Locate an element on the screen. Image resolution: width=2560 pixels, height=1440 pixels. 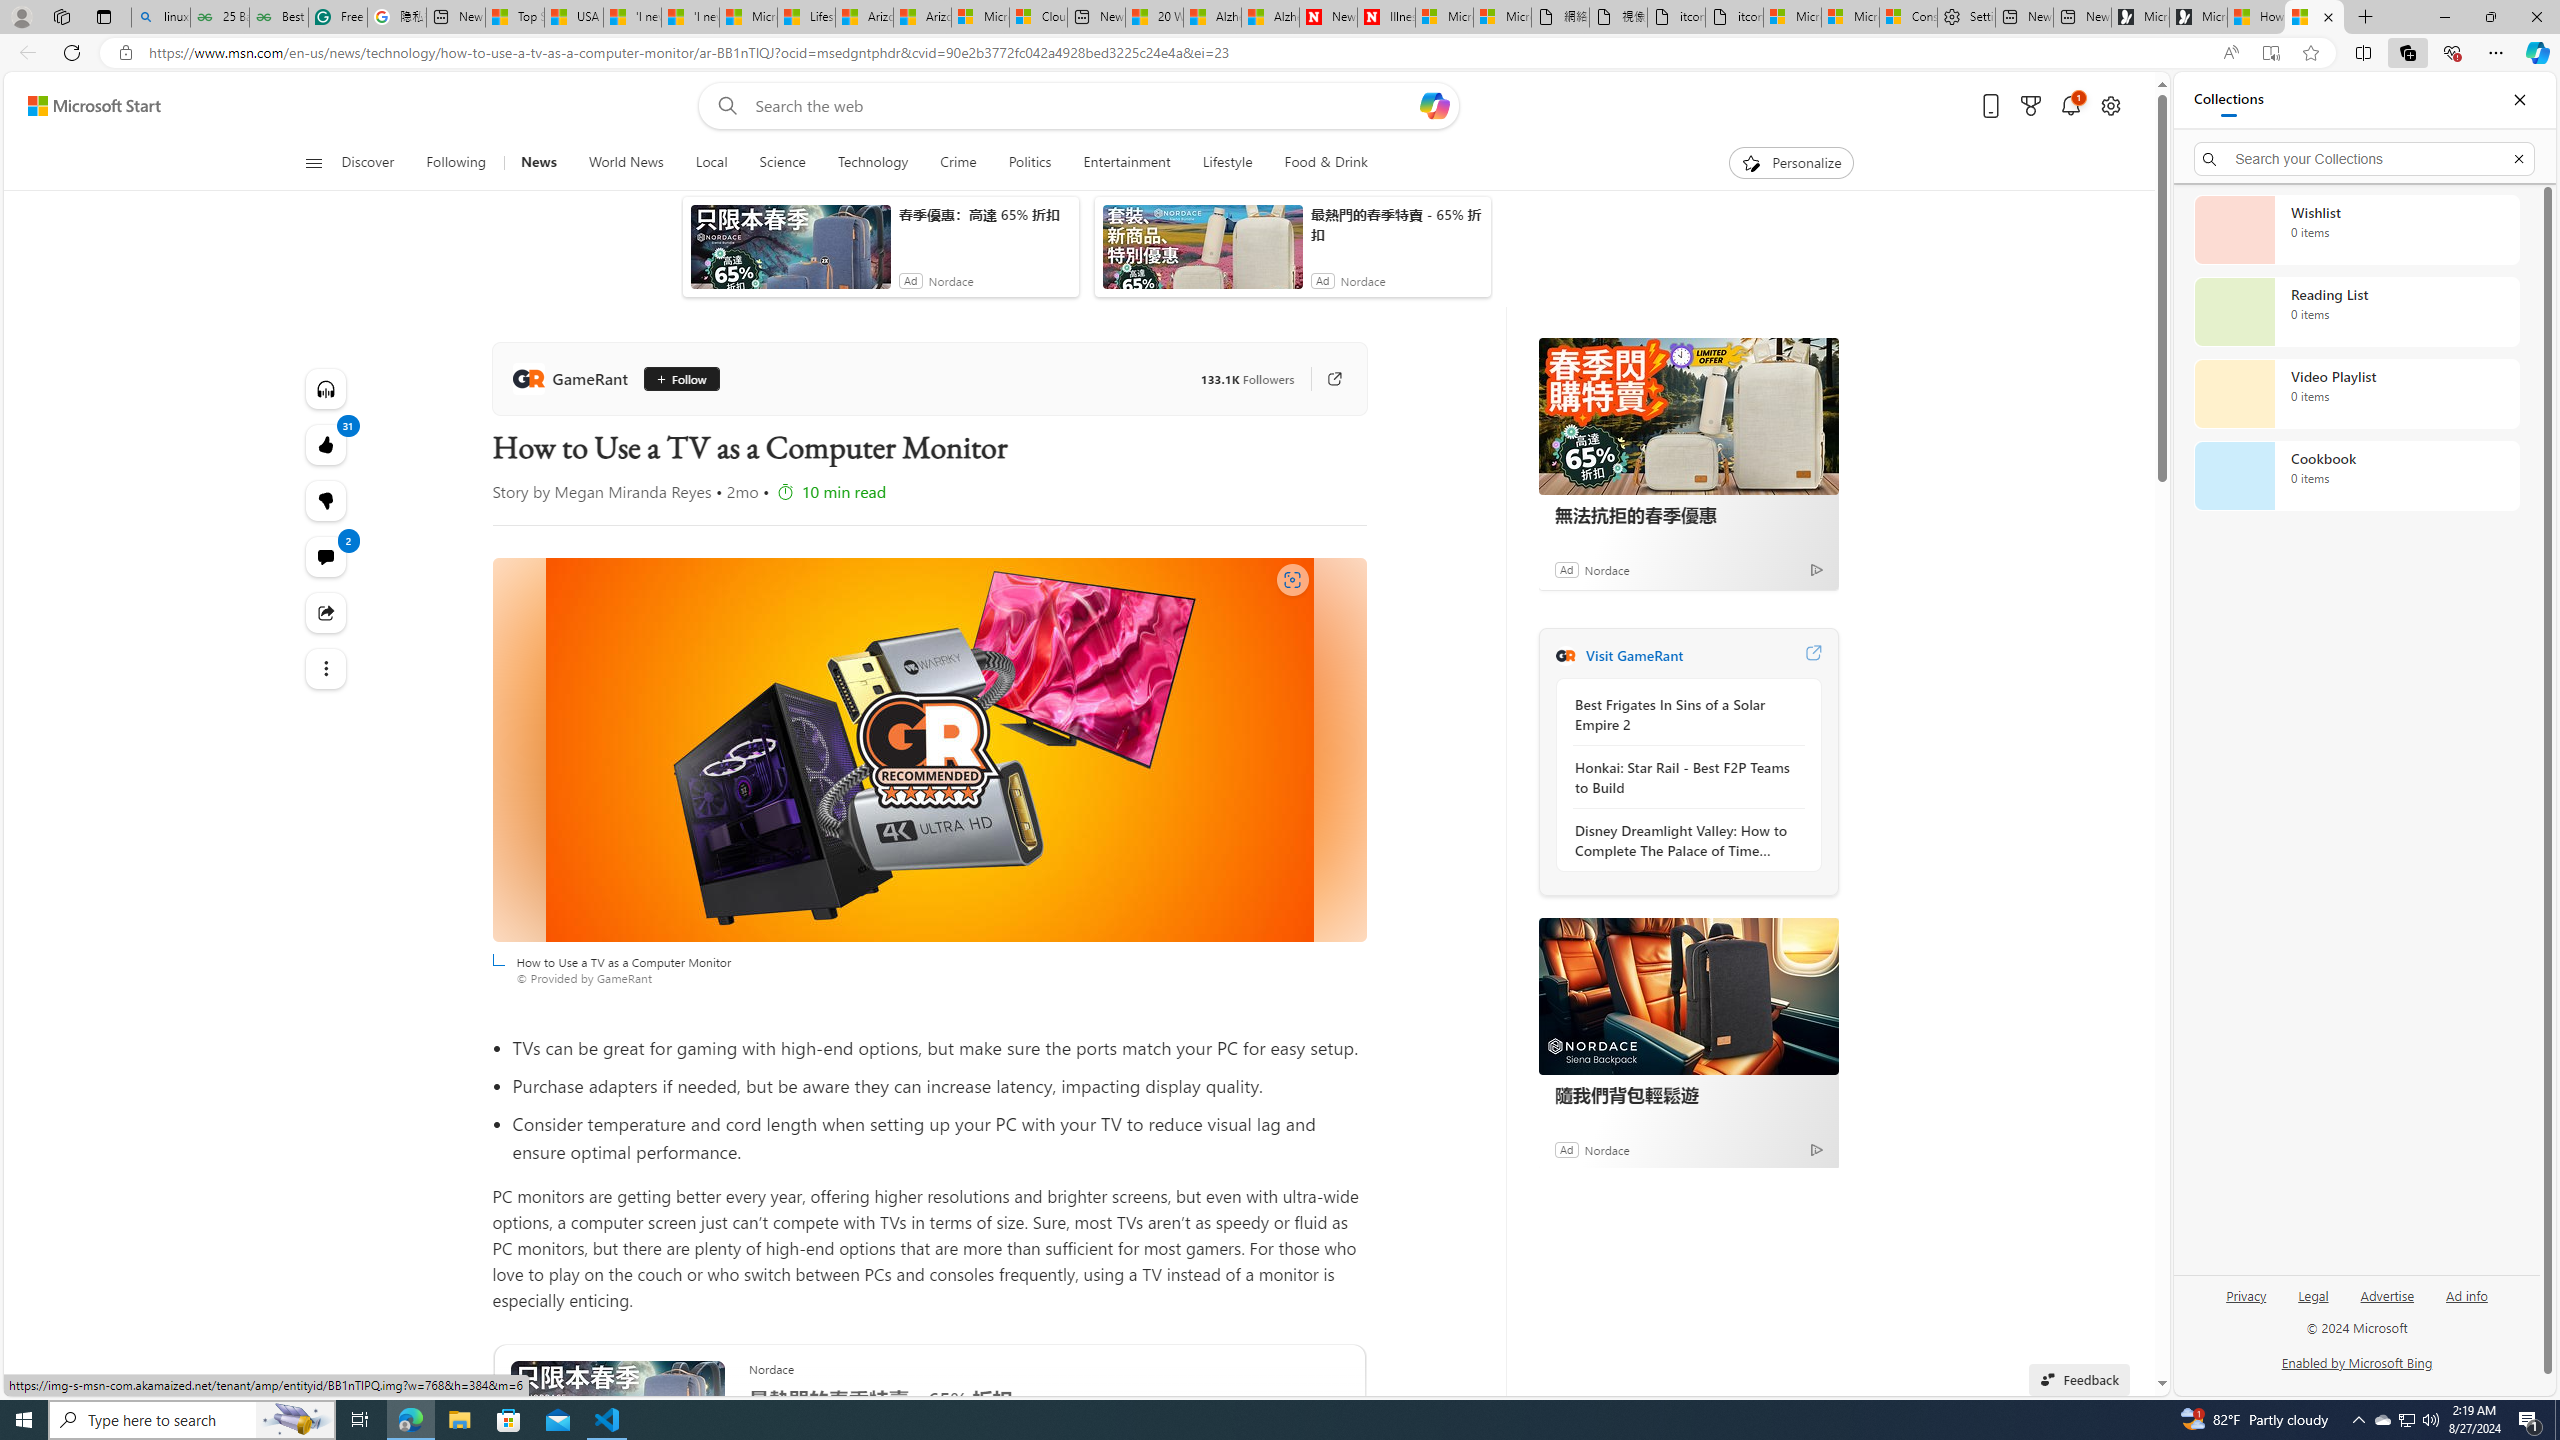
Best Frigates In Sins of a Solar Empire 2 is located at coordinates (1683, 714).